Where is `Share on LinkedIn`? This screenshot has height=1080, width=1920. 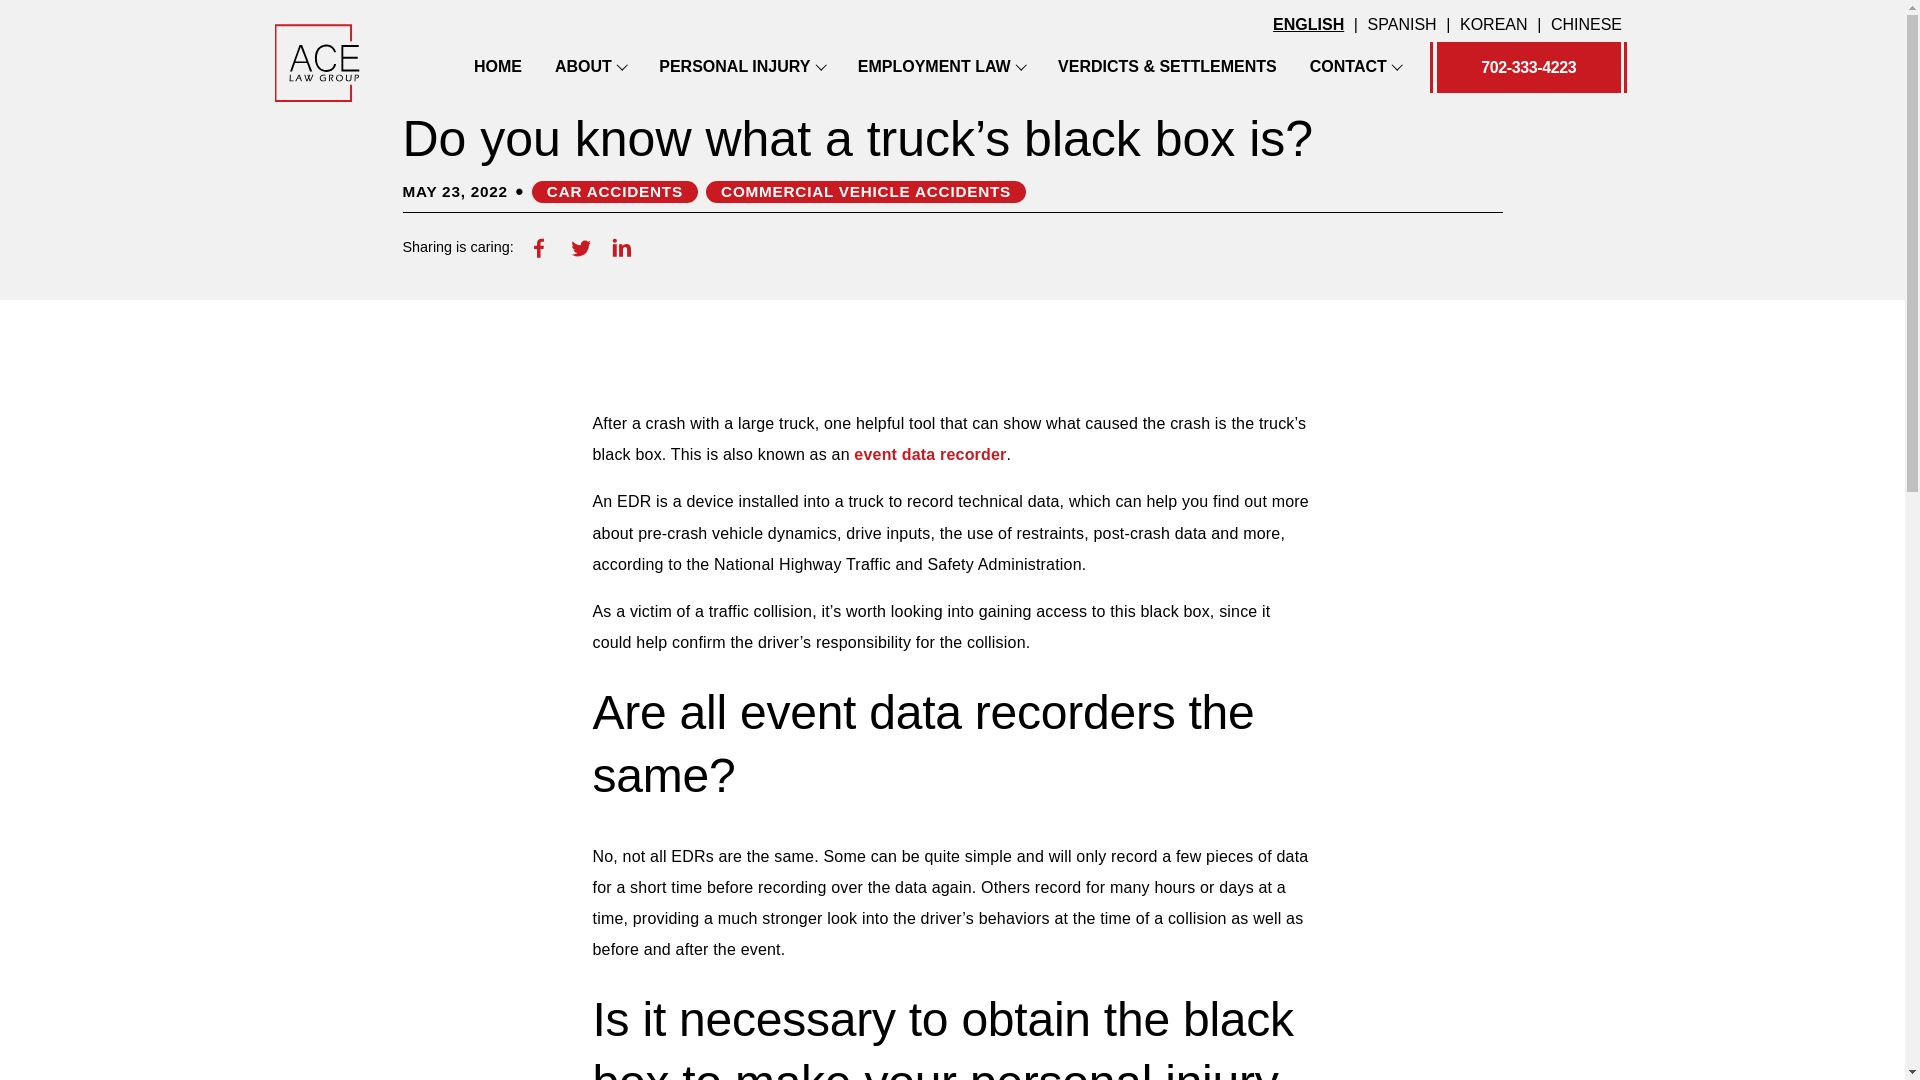
Share on LinkedIn is located at coordinates (622, 247).